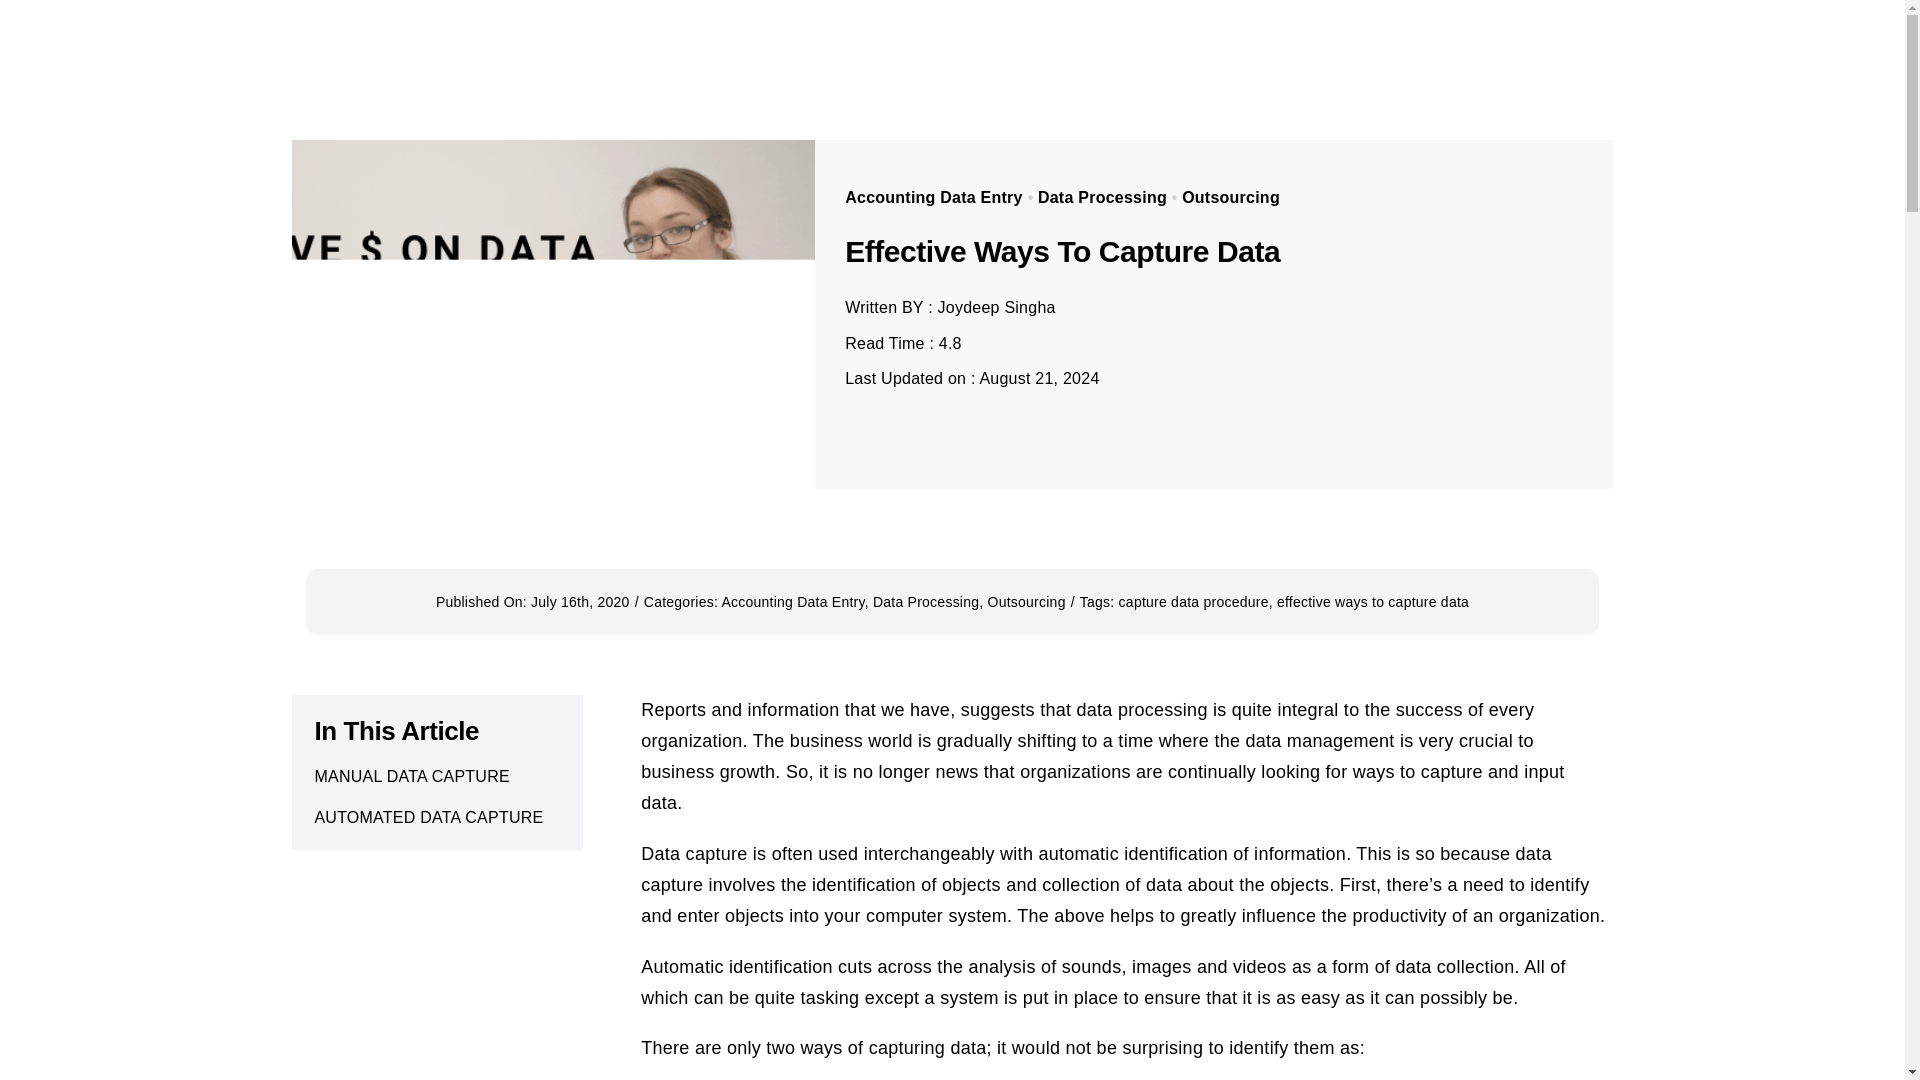  What do you see at coordinates (552, 314) in the screenshot?
I see `effective-ways-to-capture-data` at bounding box center [552, 314].